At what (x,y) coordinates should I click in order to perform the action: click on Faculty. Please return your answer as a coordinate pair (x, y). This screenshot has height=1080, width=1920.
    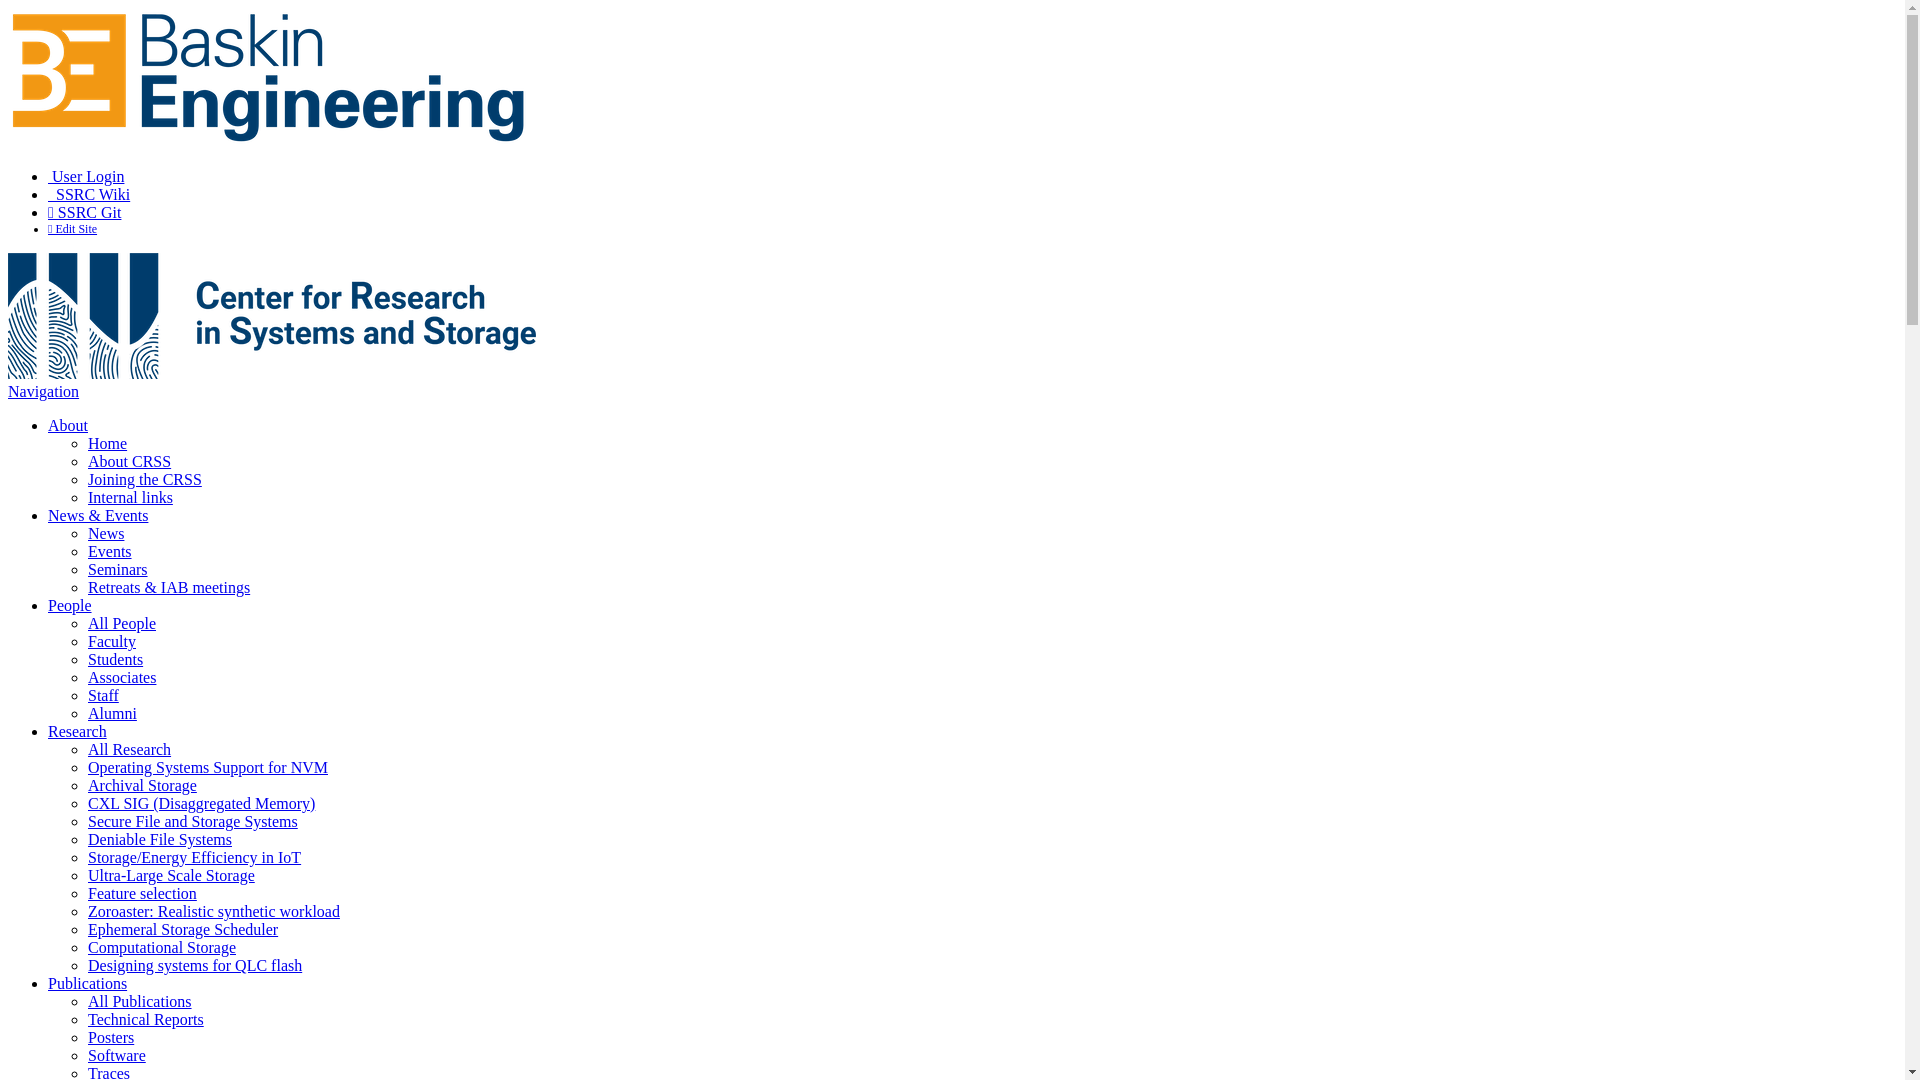
    Looking at the image, I should click on (112, 642).